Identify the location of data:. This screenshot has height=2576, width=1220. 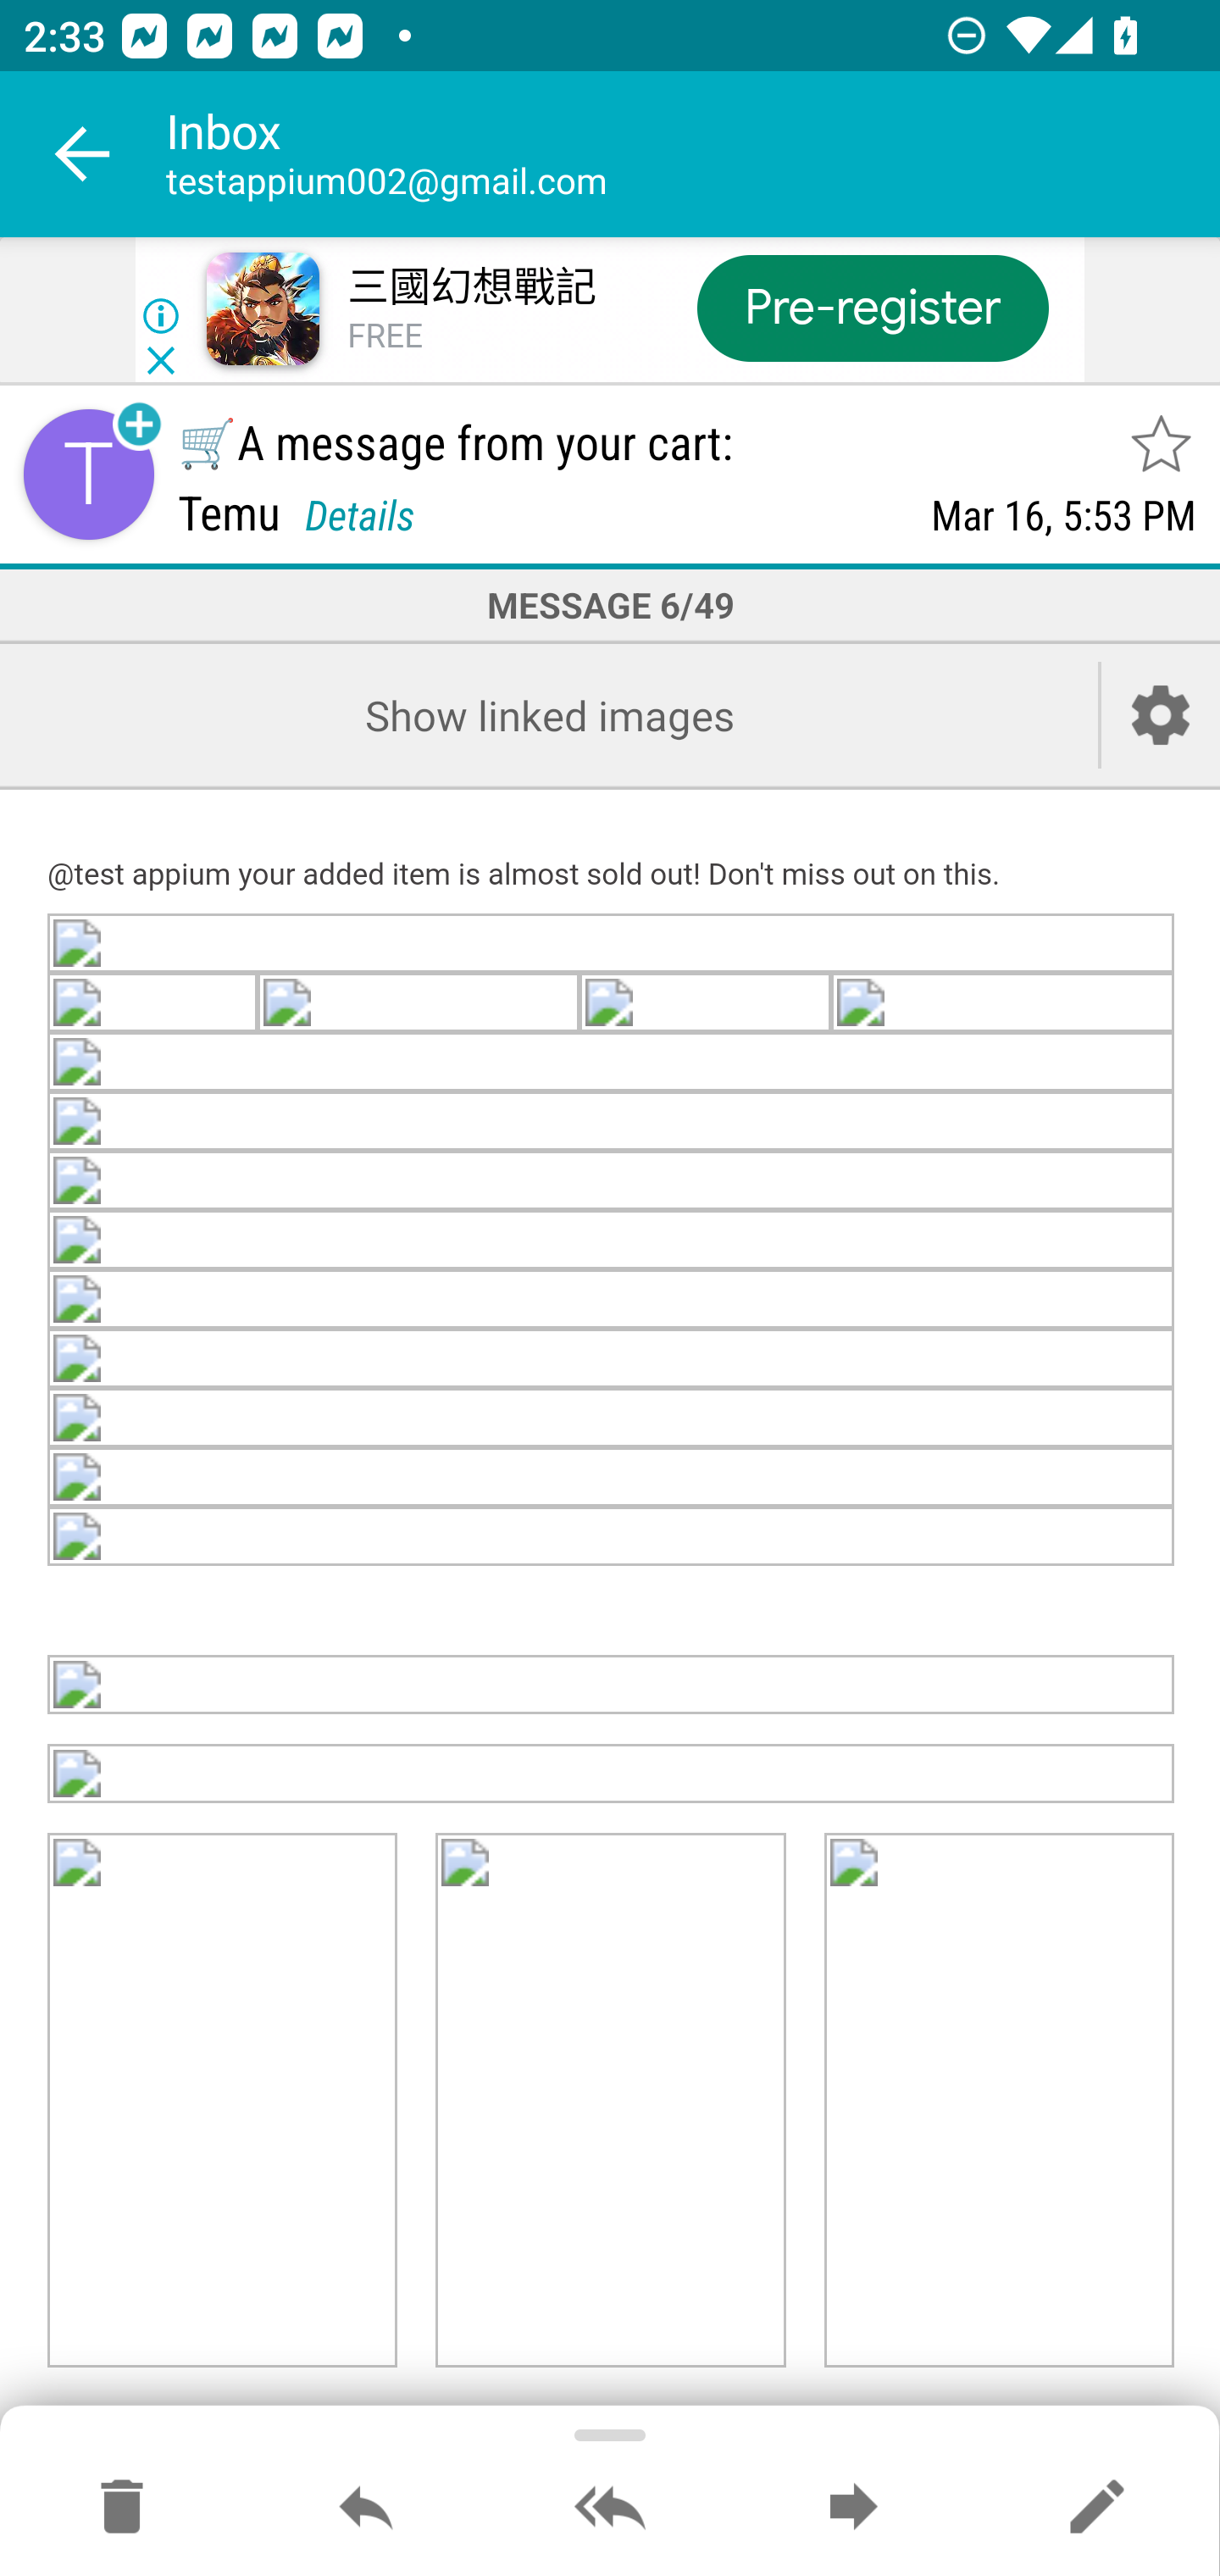
(612, 1685).